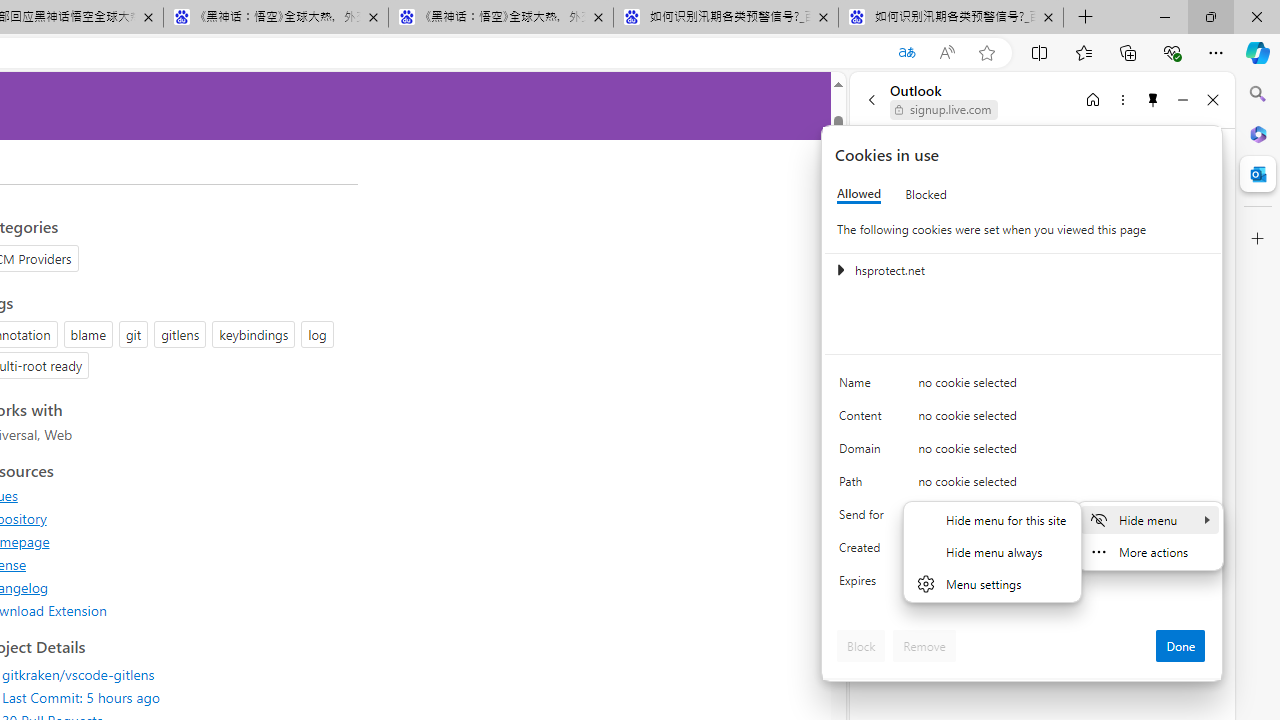  I want to click on Blocked, so click(926, 194).